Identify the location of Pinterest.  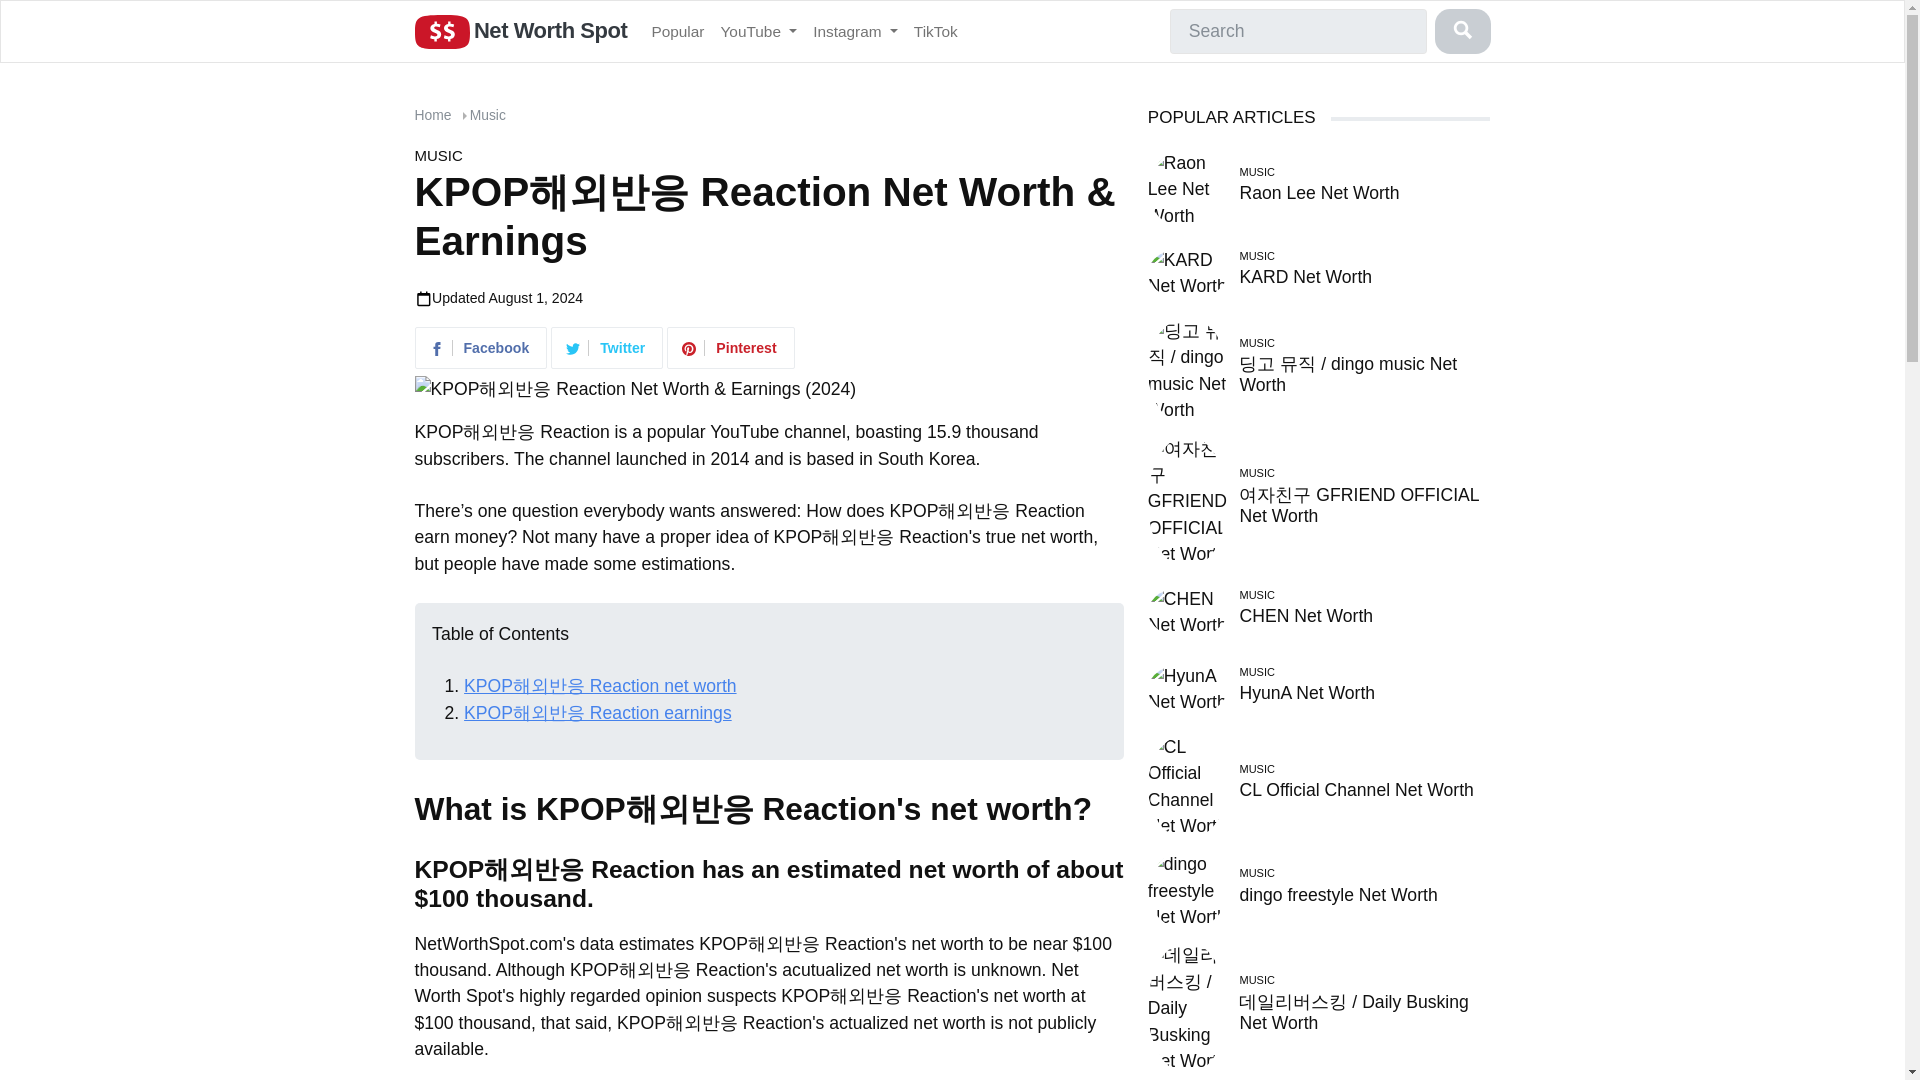
(732, 350).